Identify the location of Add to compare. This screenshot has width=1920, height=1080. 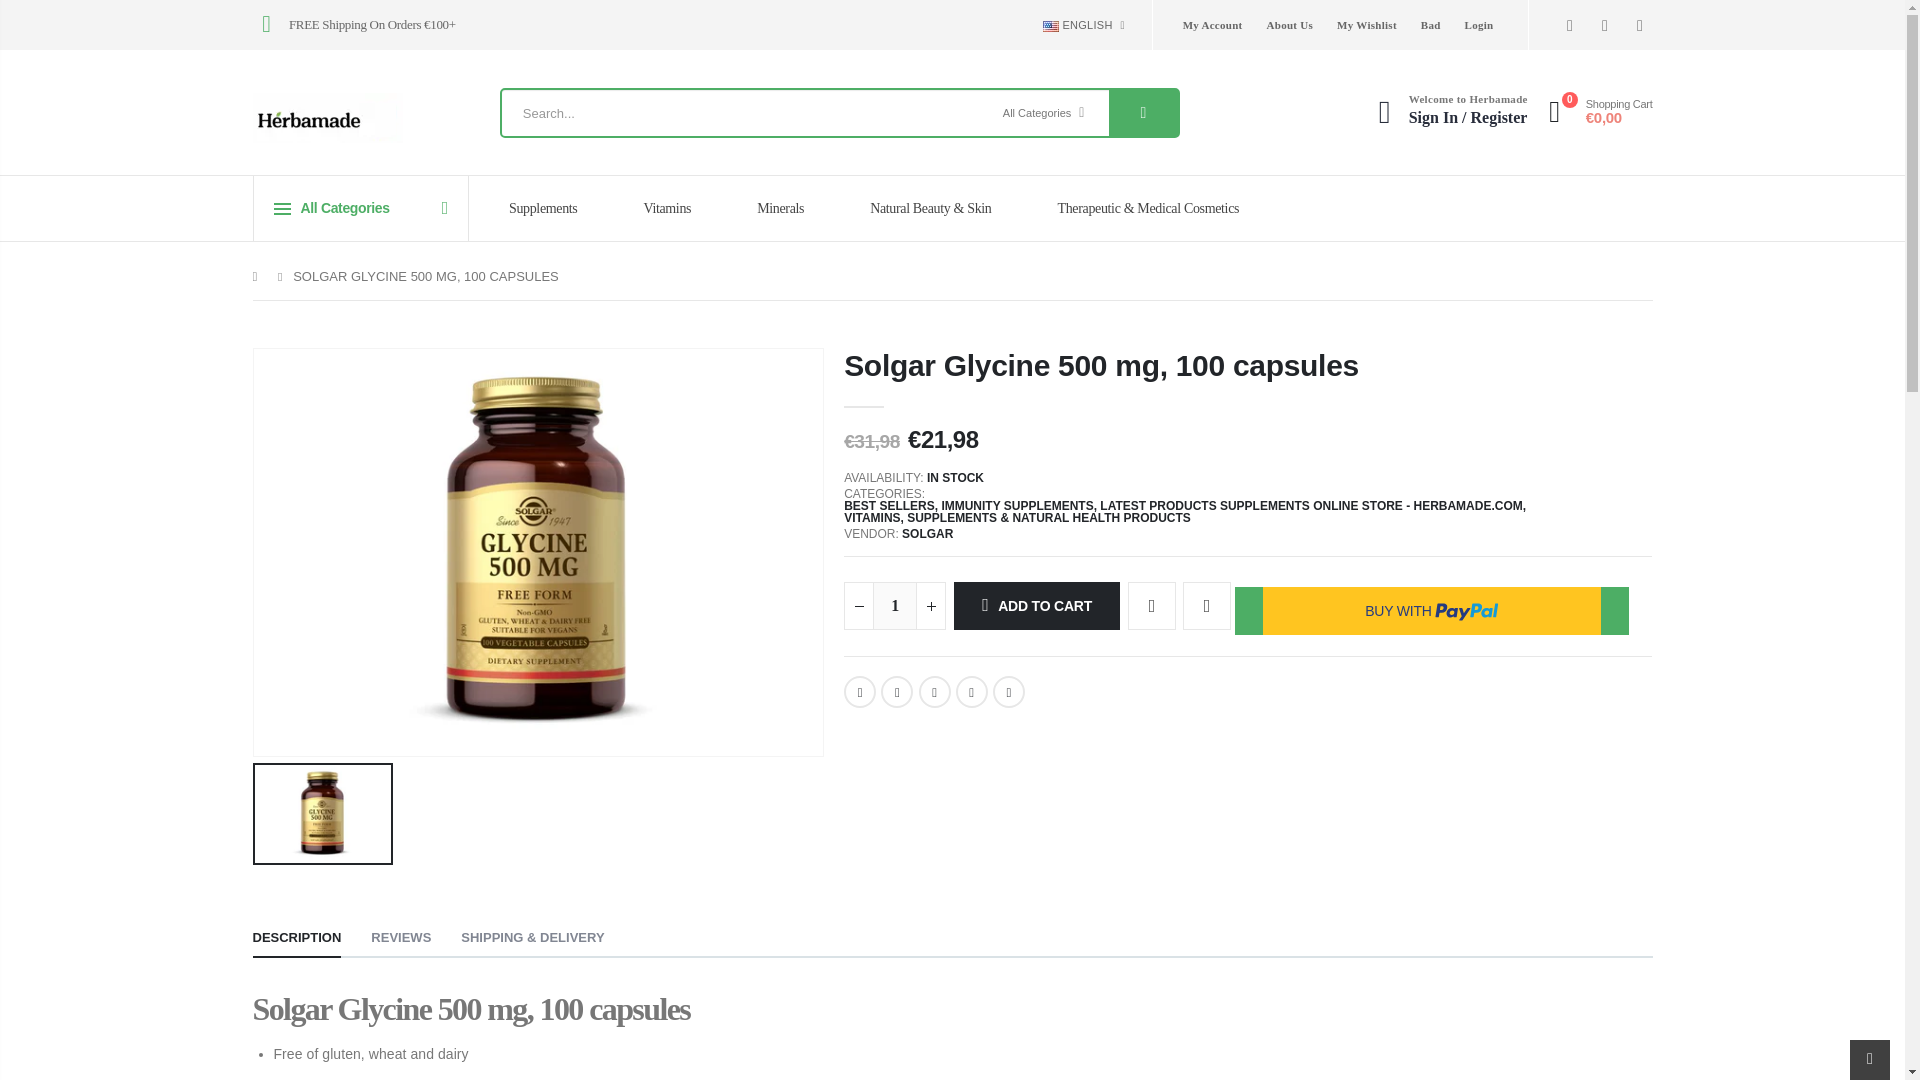
(1206, 606).